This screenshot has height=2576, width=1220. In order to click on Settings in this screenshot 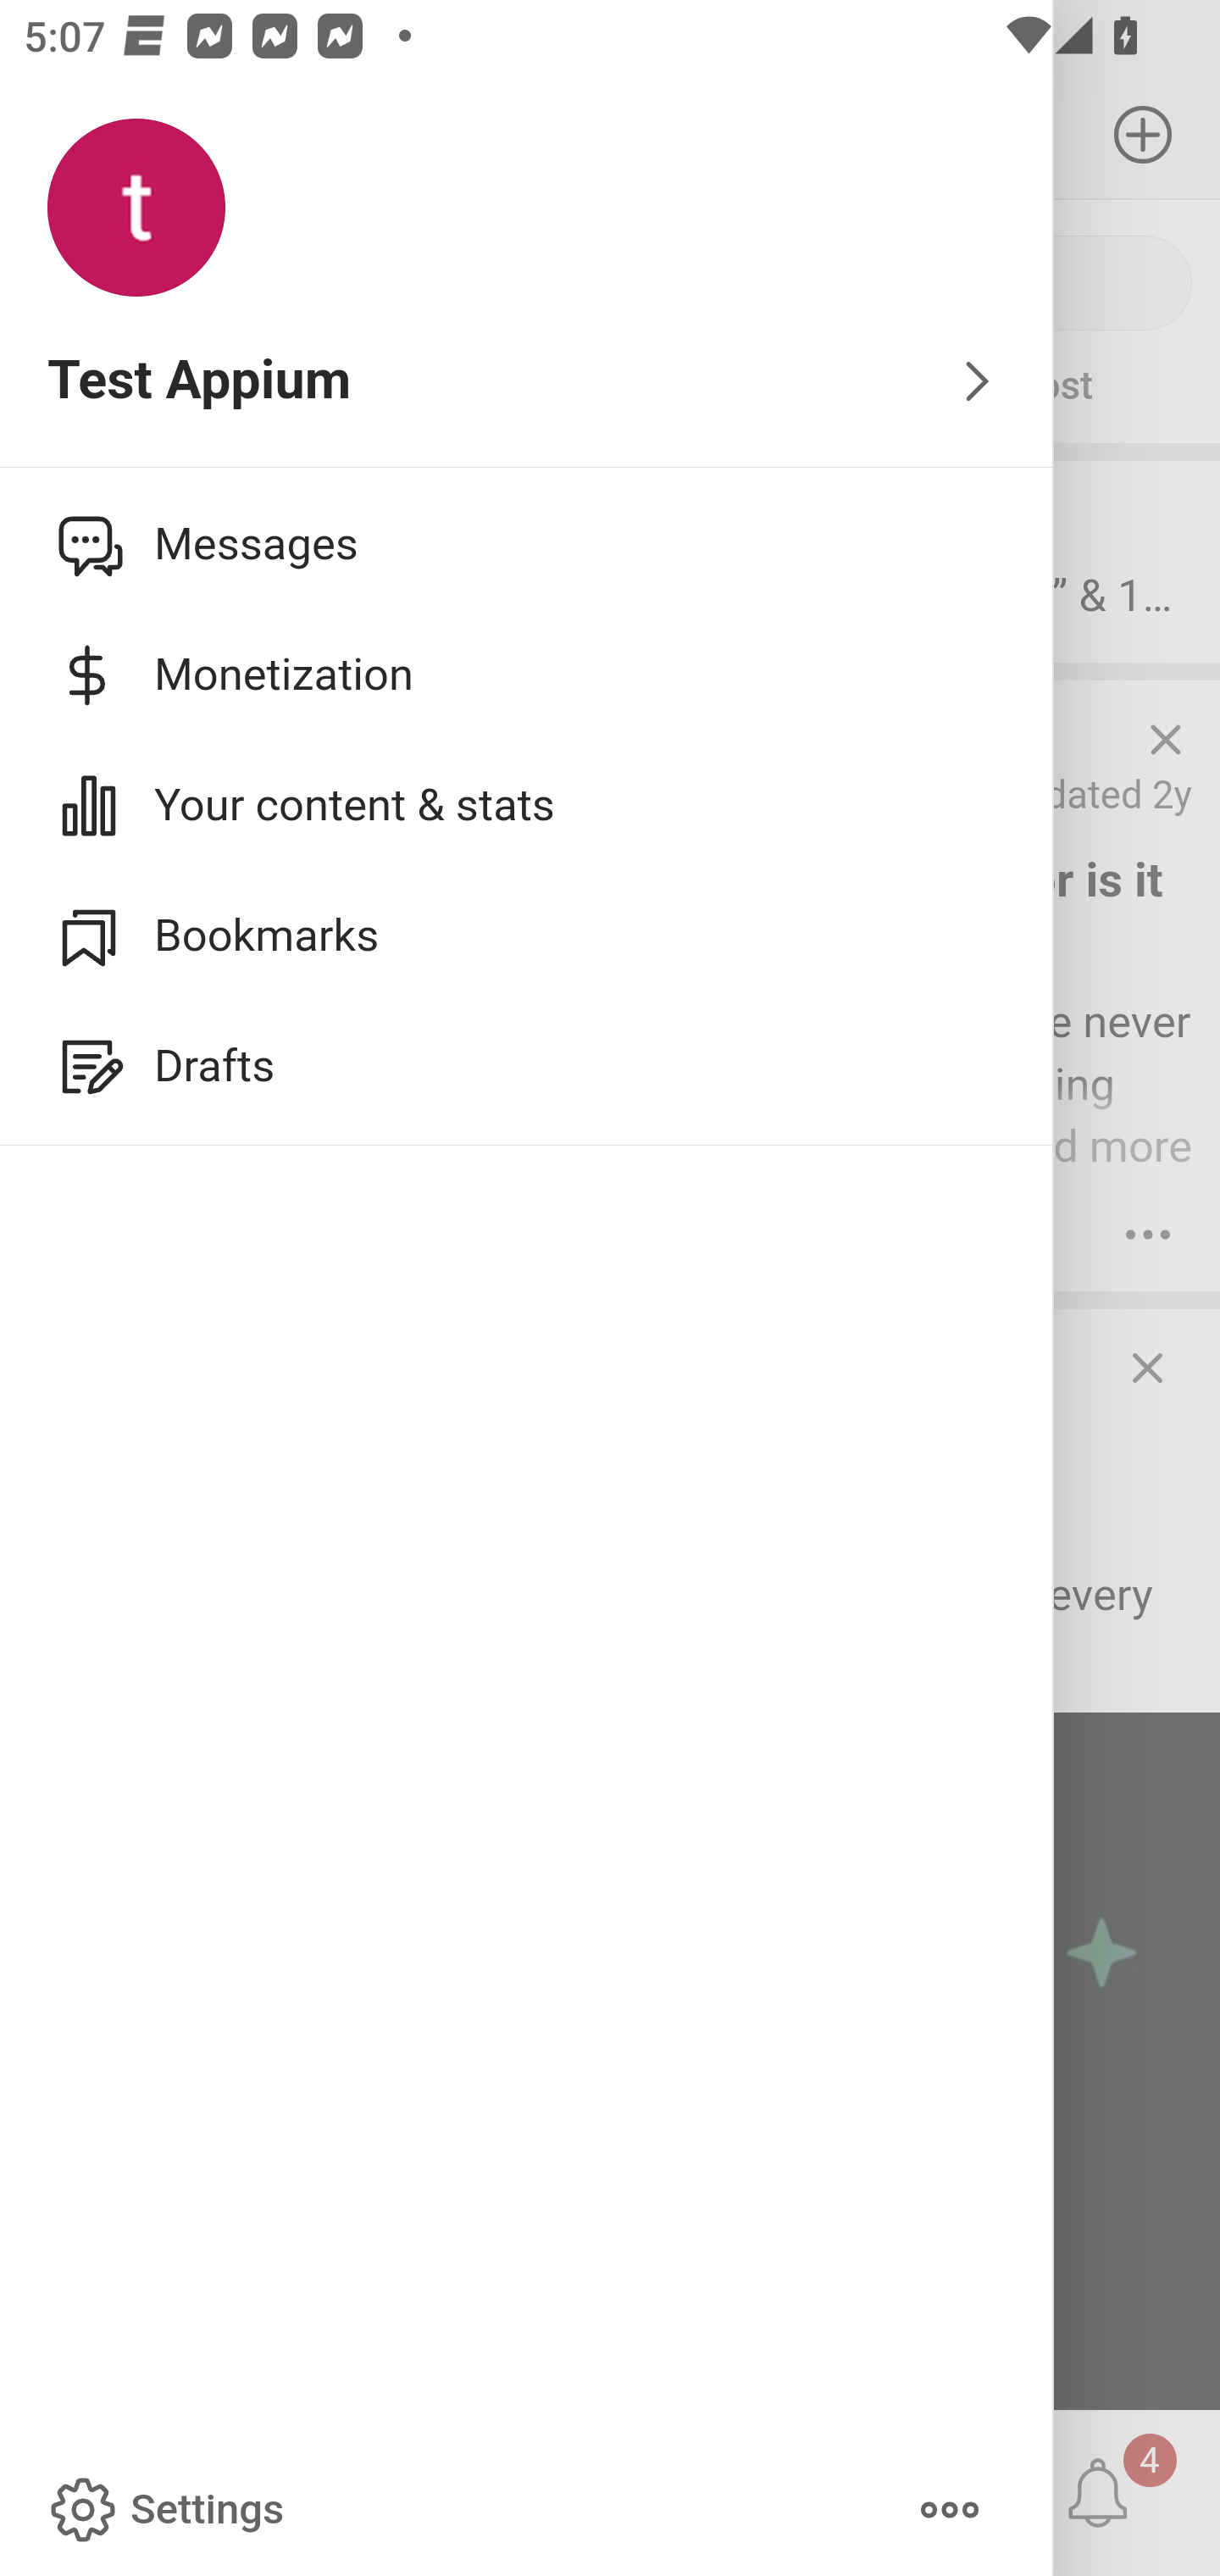, I will do `click(164, 2510)`.